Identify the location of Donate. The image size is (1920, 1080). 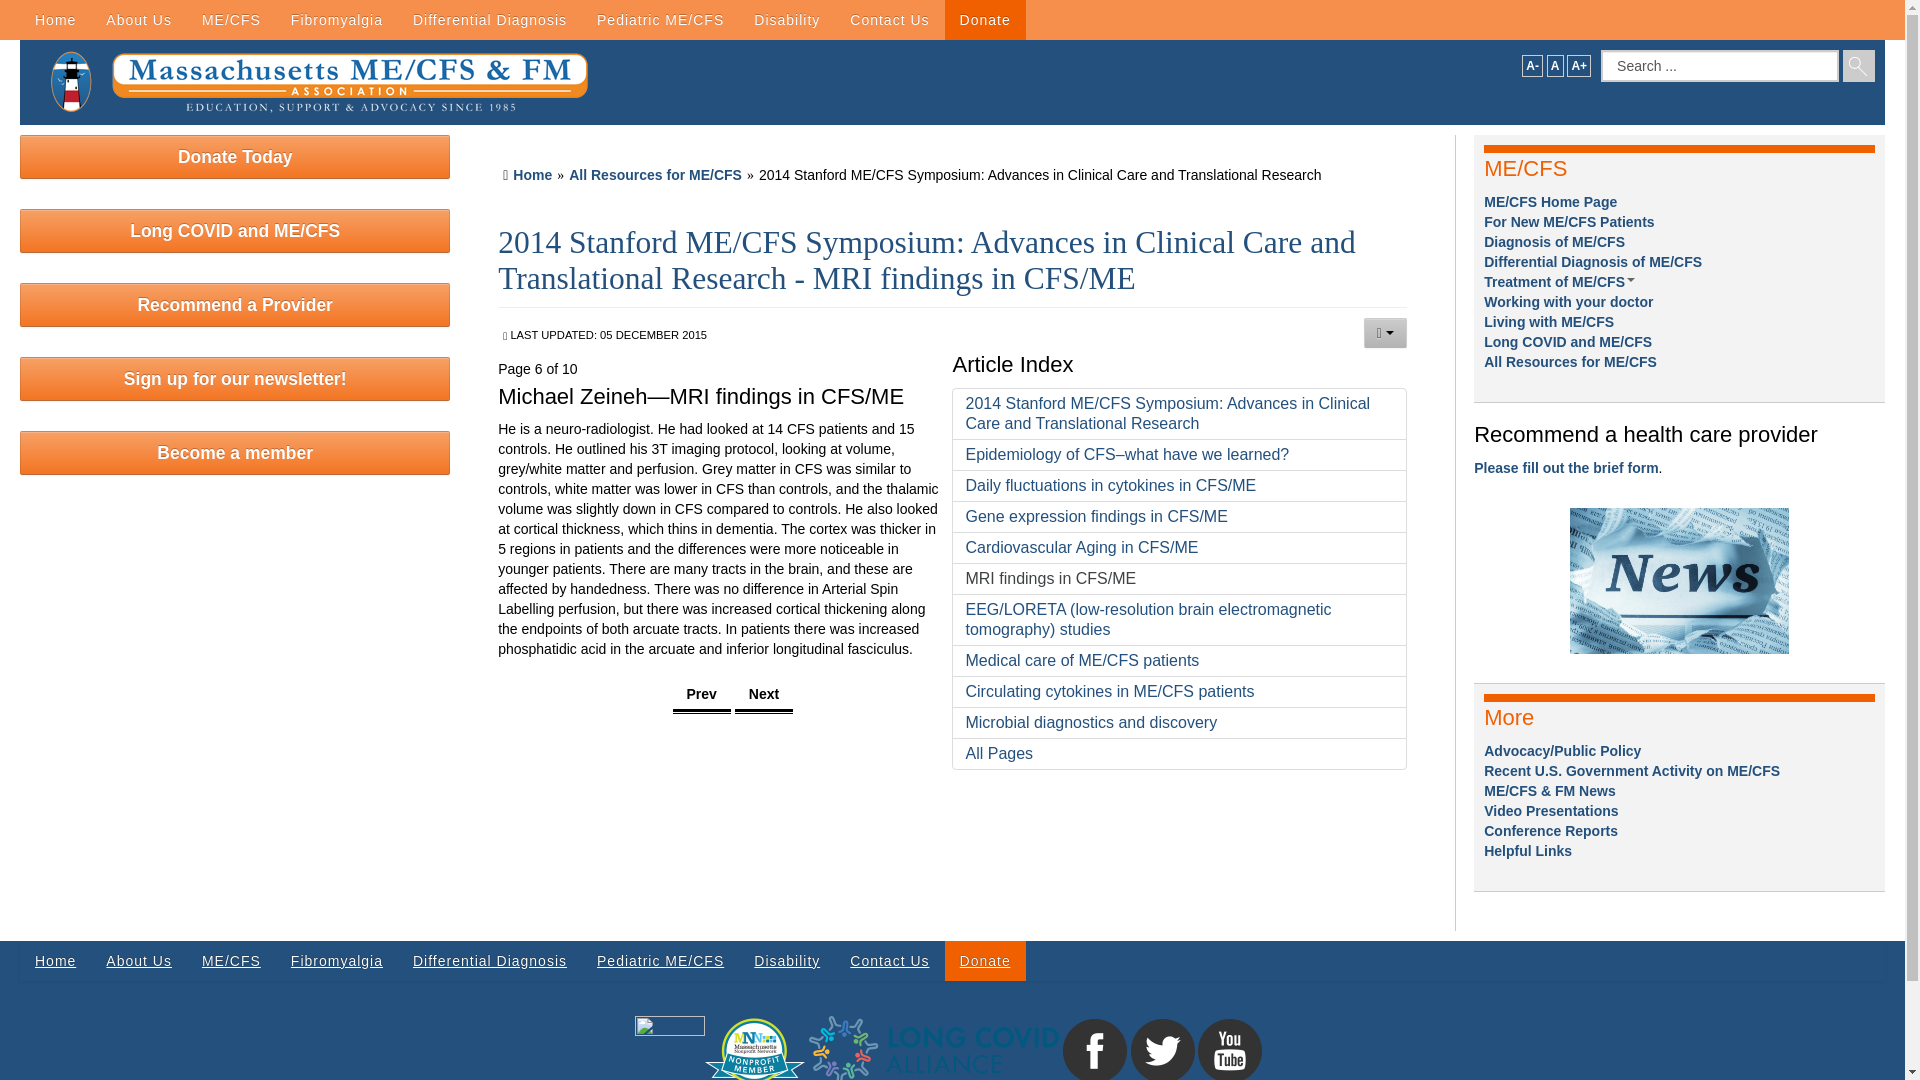
(984, 20).